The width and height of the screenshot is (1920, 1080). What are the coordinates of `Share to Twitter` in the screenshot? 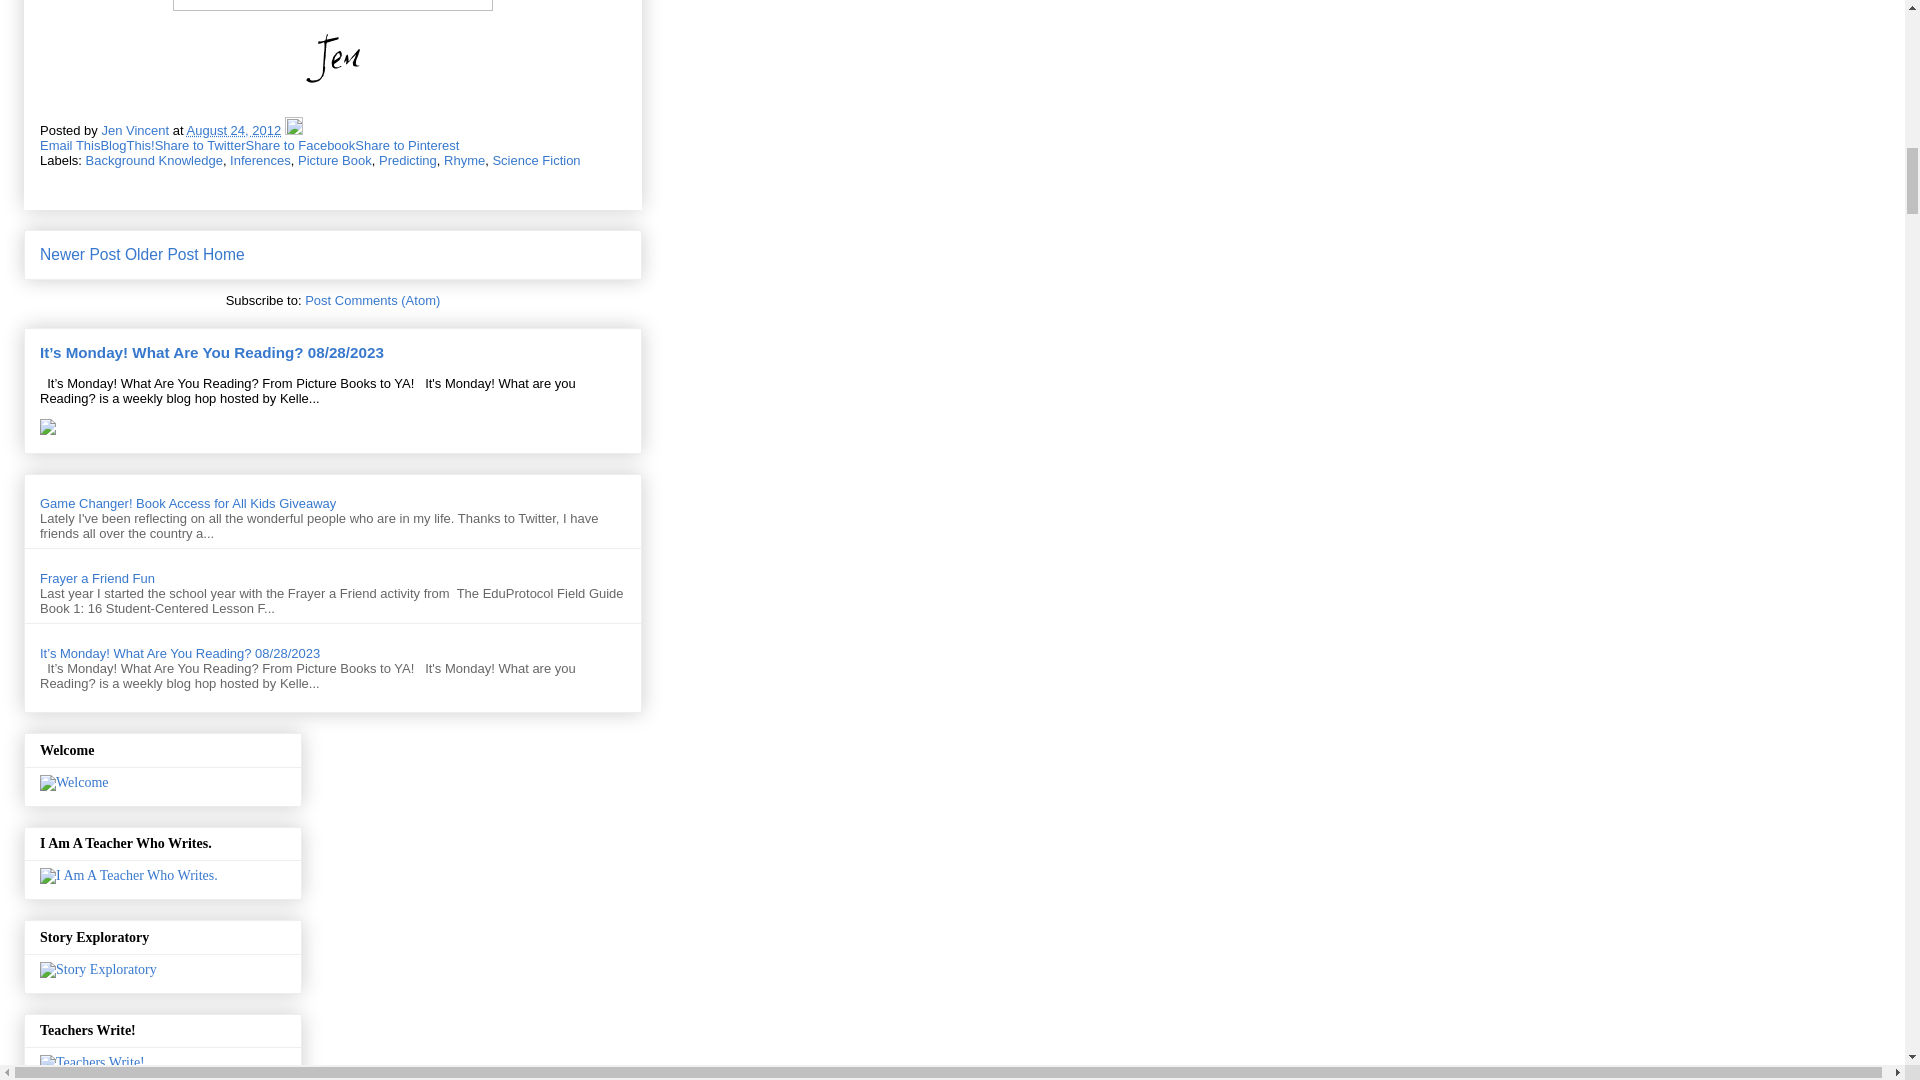 It's located at (200, 146).